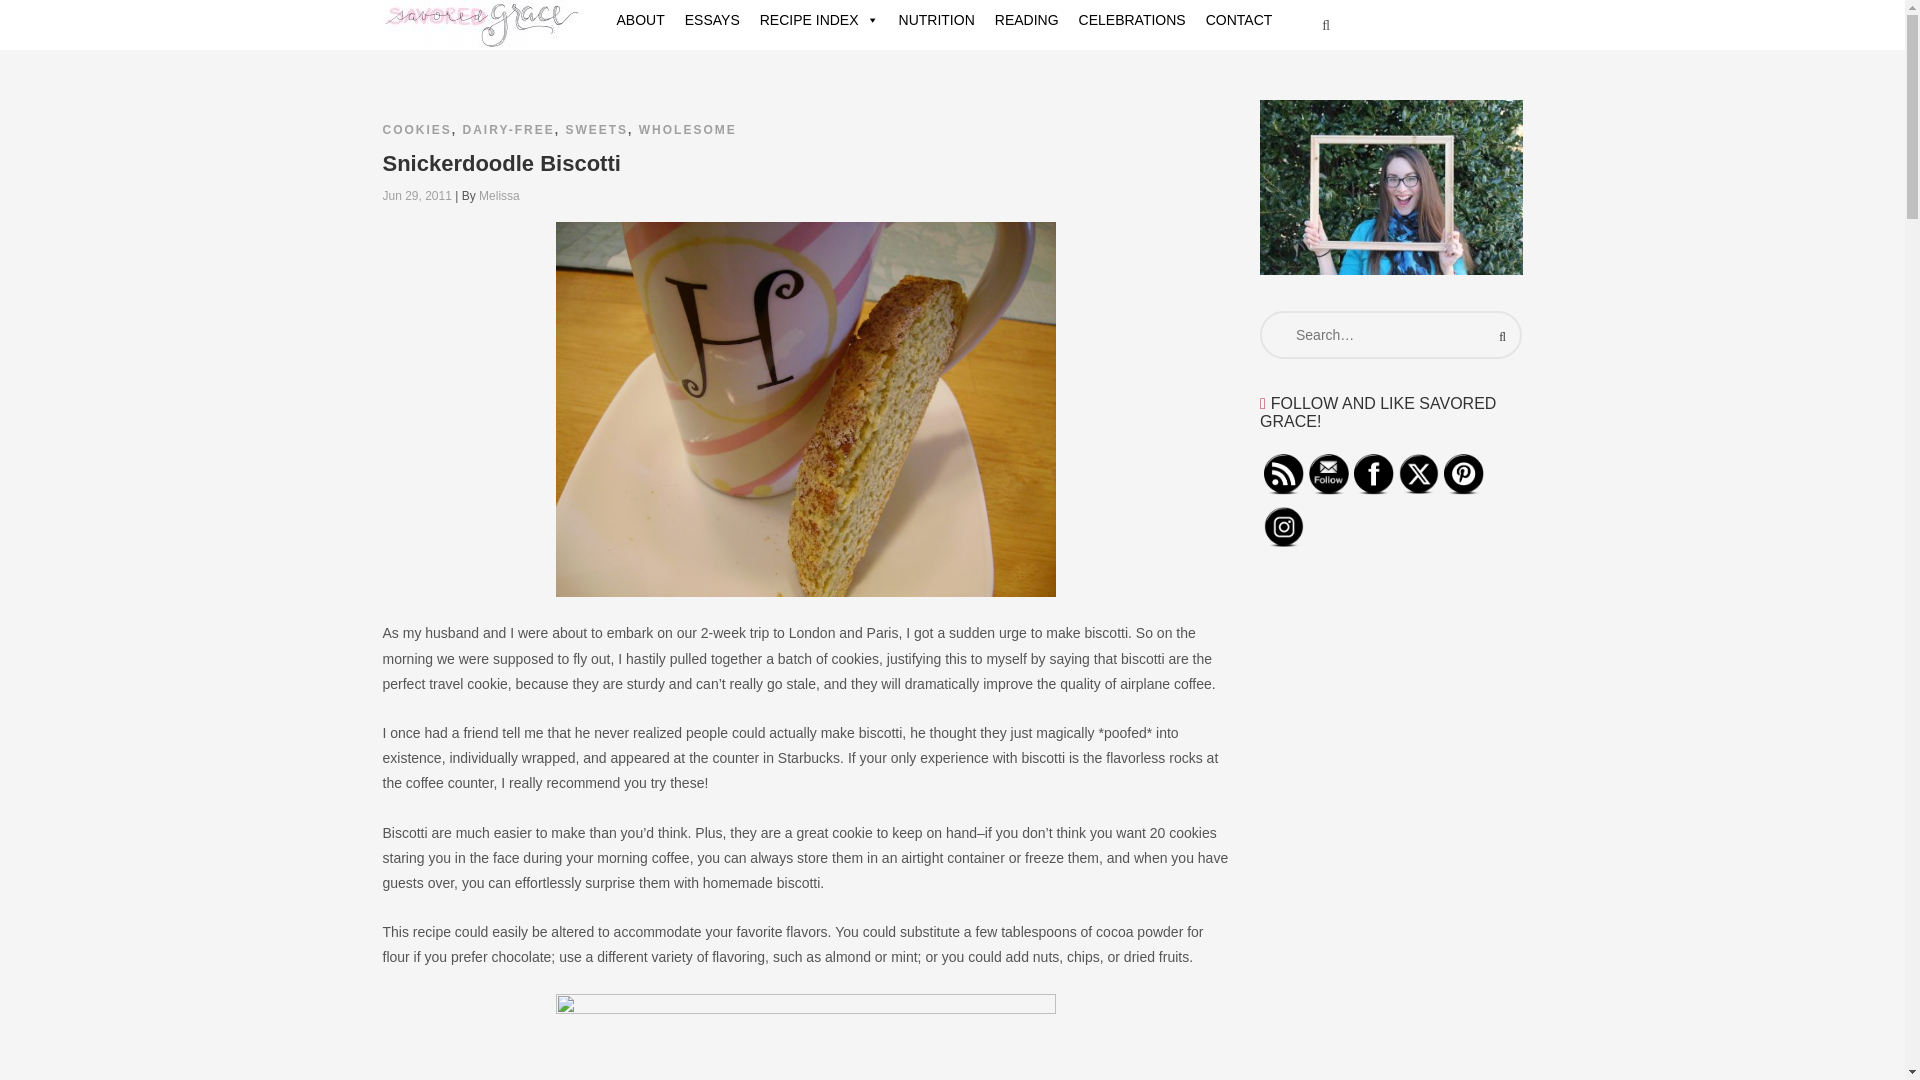 This screenshot has height=1080, width=1920. I want to click on NUTRITION, so click(936, 20).